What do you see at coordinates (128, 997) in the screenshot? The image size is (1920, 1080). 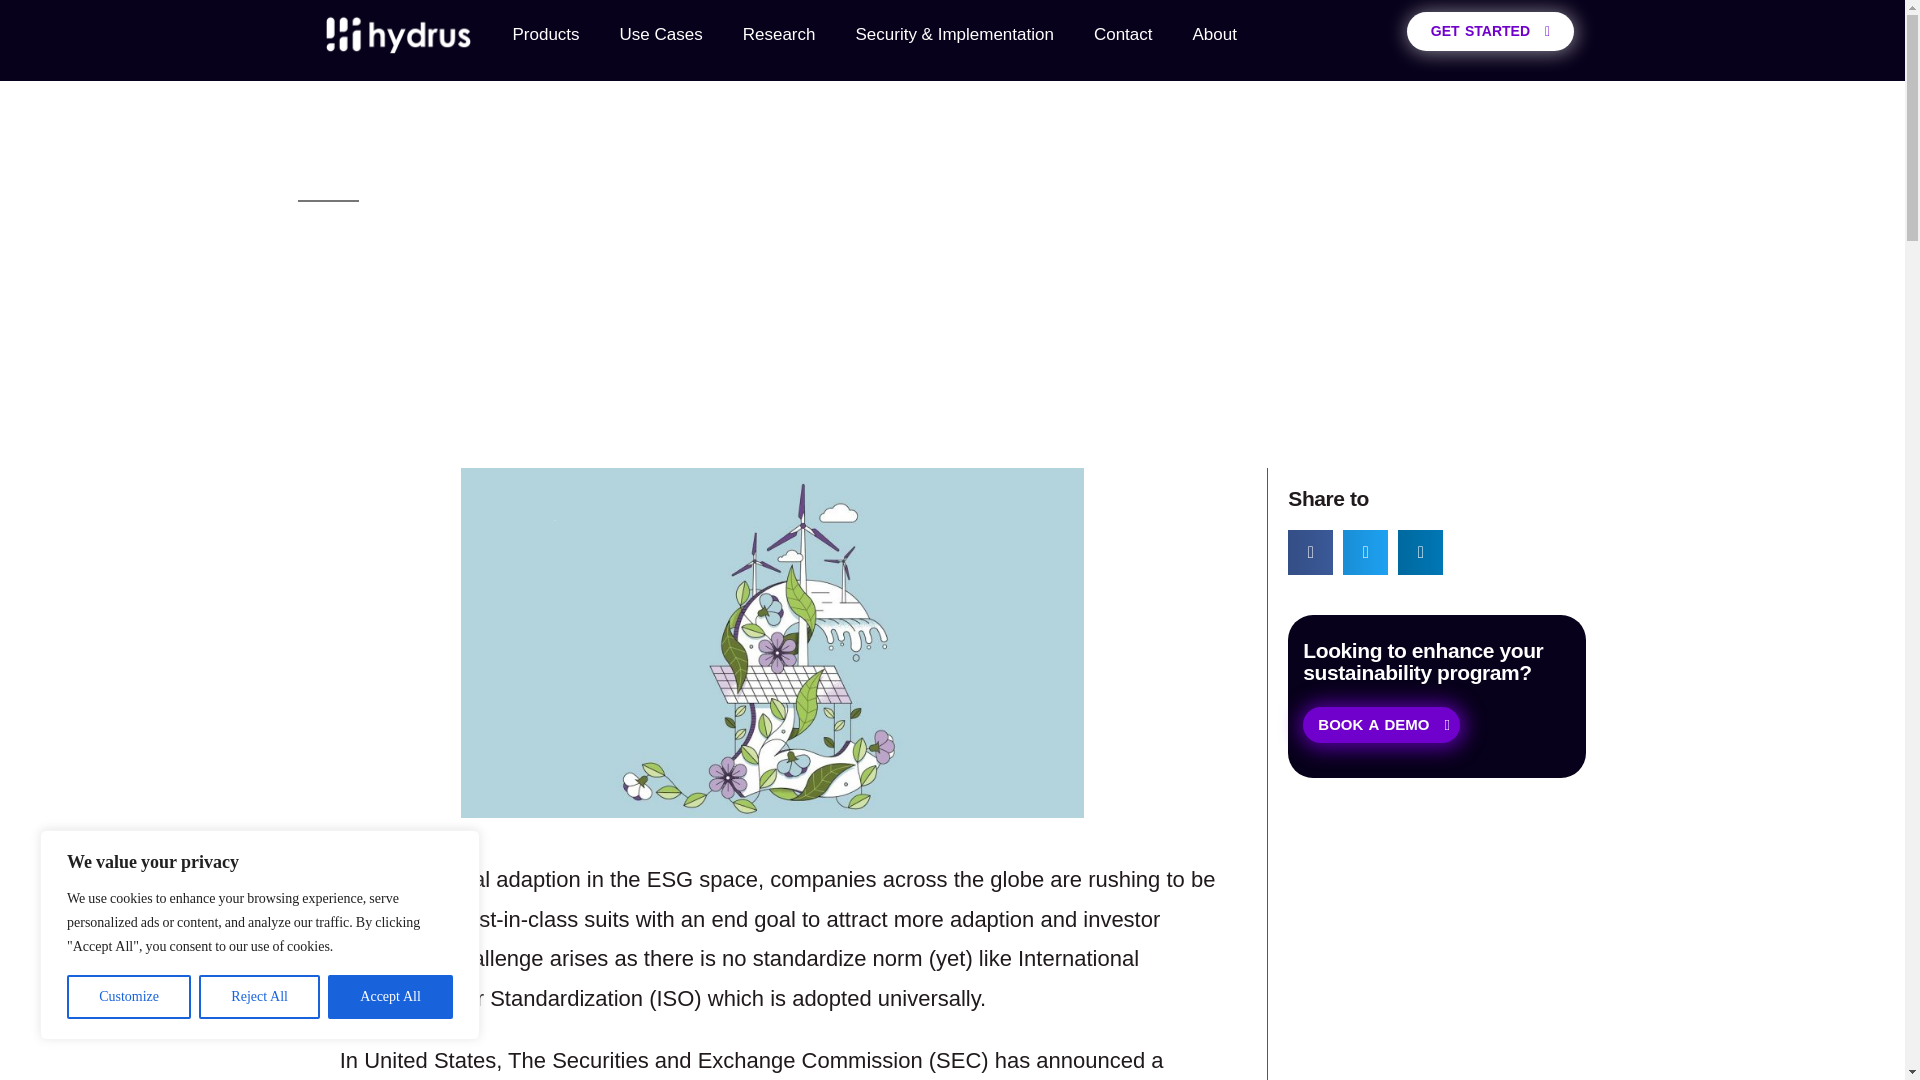 I see `Customize` at bounding box center [128, 997].